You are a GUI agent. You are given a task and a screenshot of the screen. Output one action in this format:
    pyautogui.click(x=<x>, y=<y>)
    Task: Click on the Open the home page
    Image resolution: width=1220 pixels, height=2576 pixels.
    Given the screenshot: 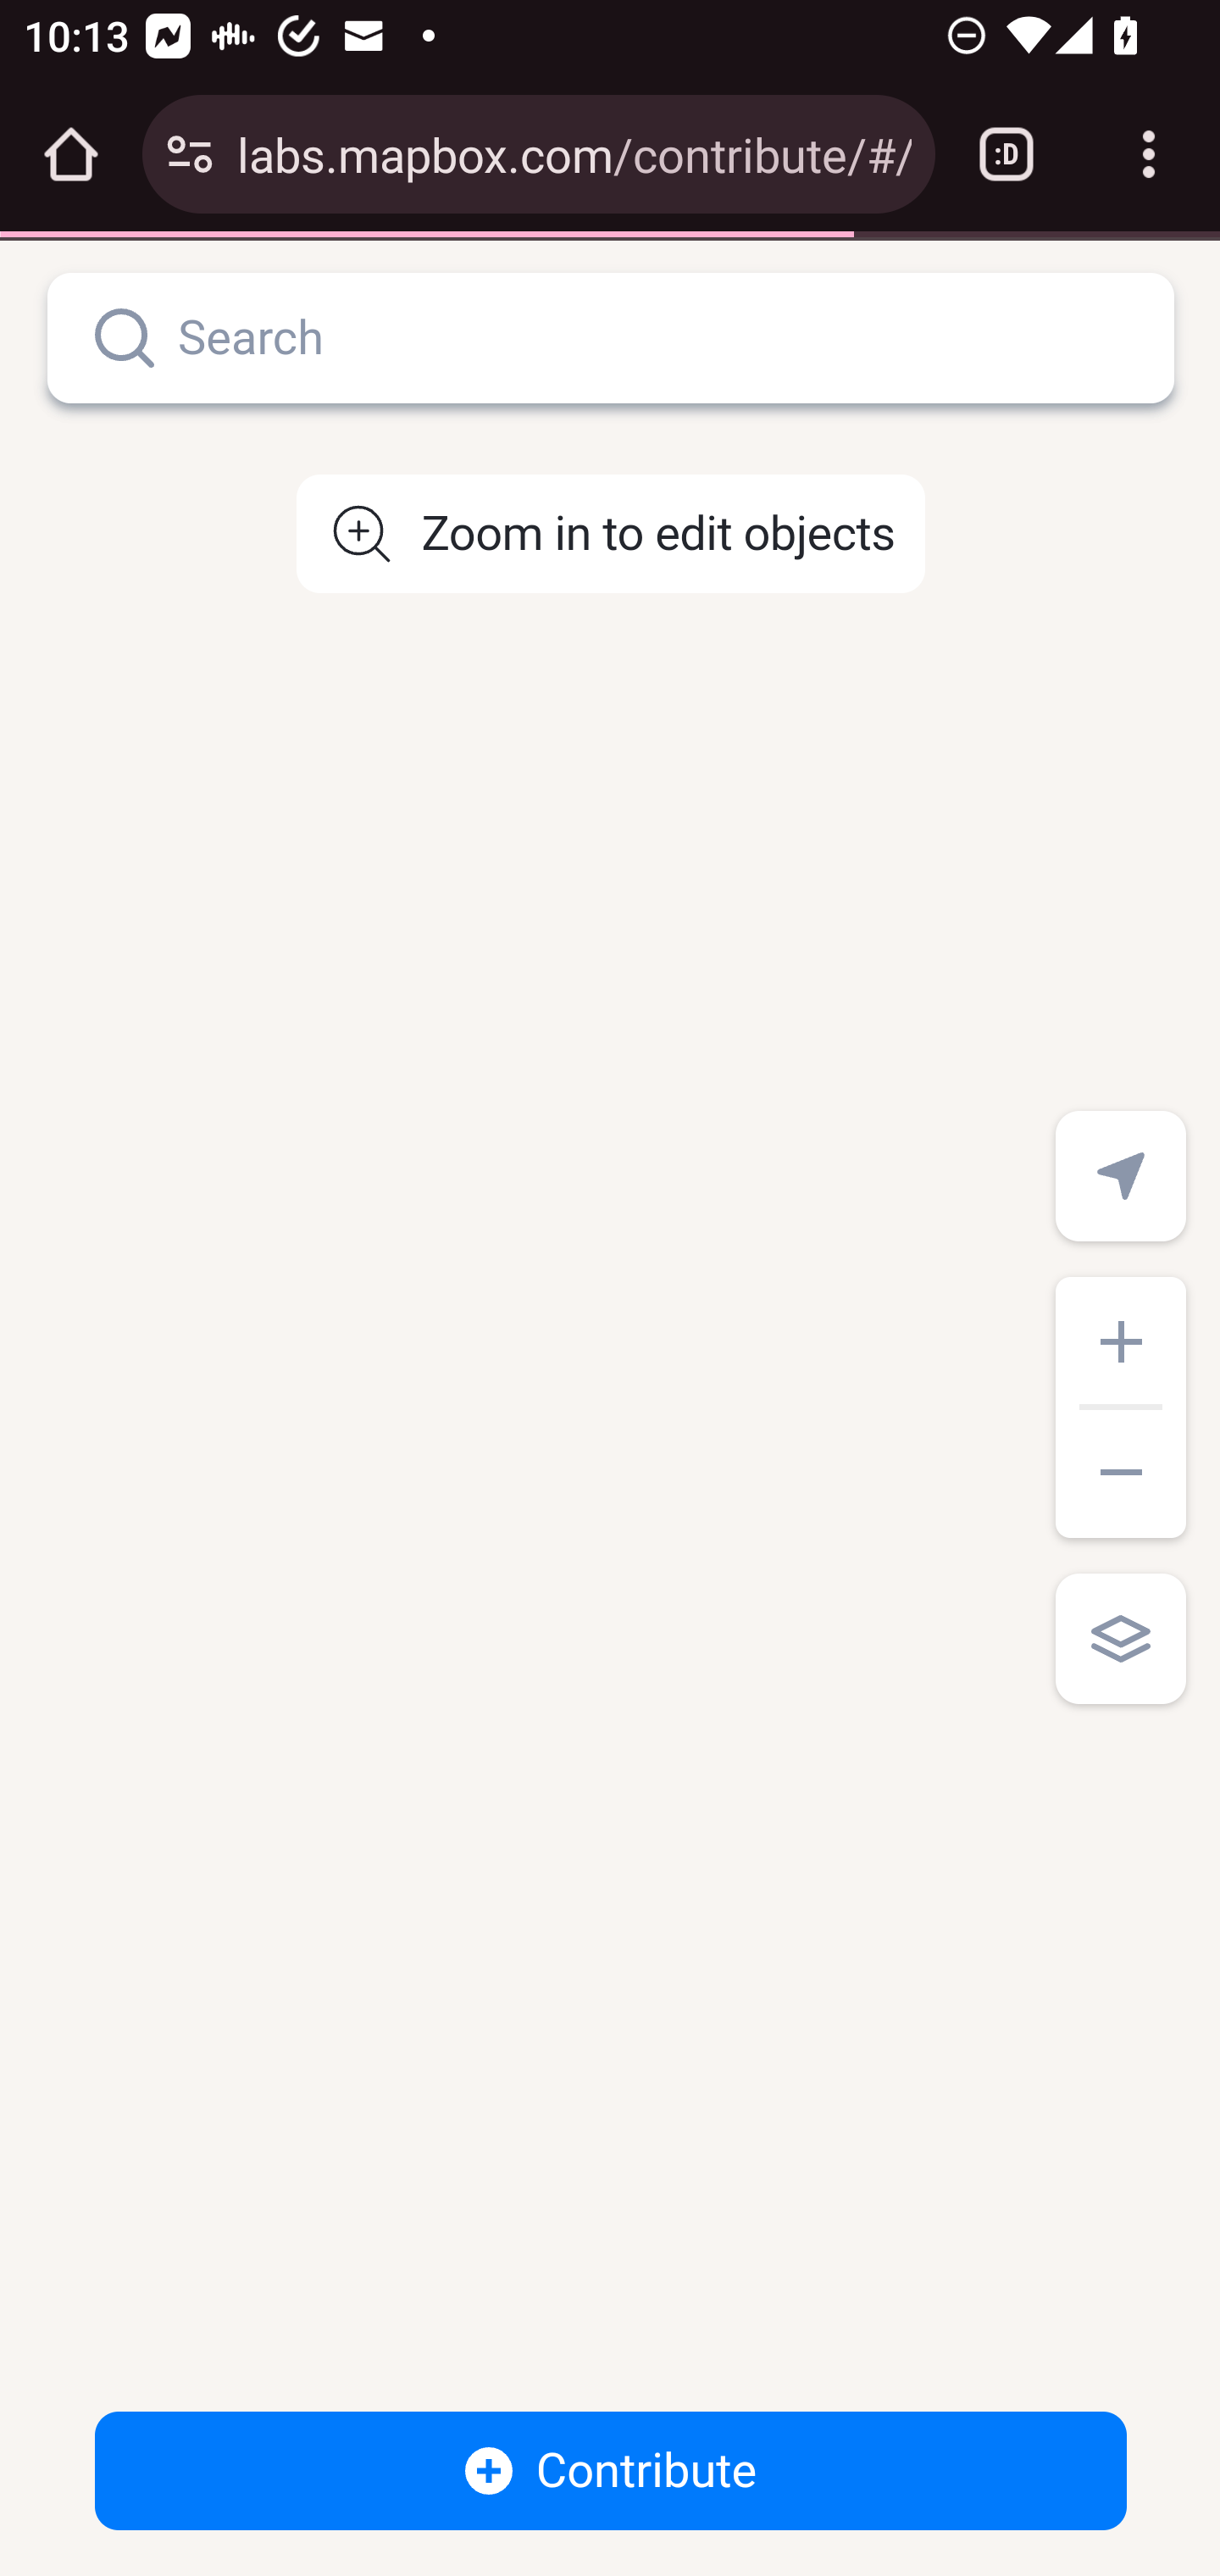 What is the action you would take?
    pyautogui.click(x=71, y=154)
    